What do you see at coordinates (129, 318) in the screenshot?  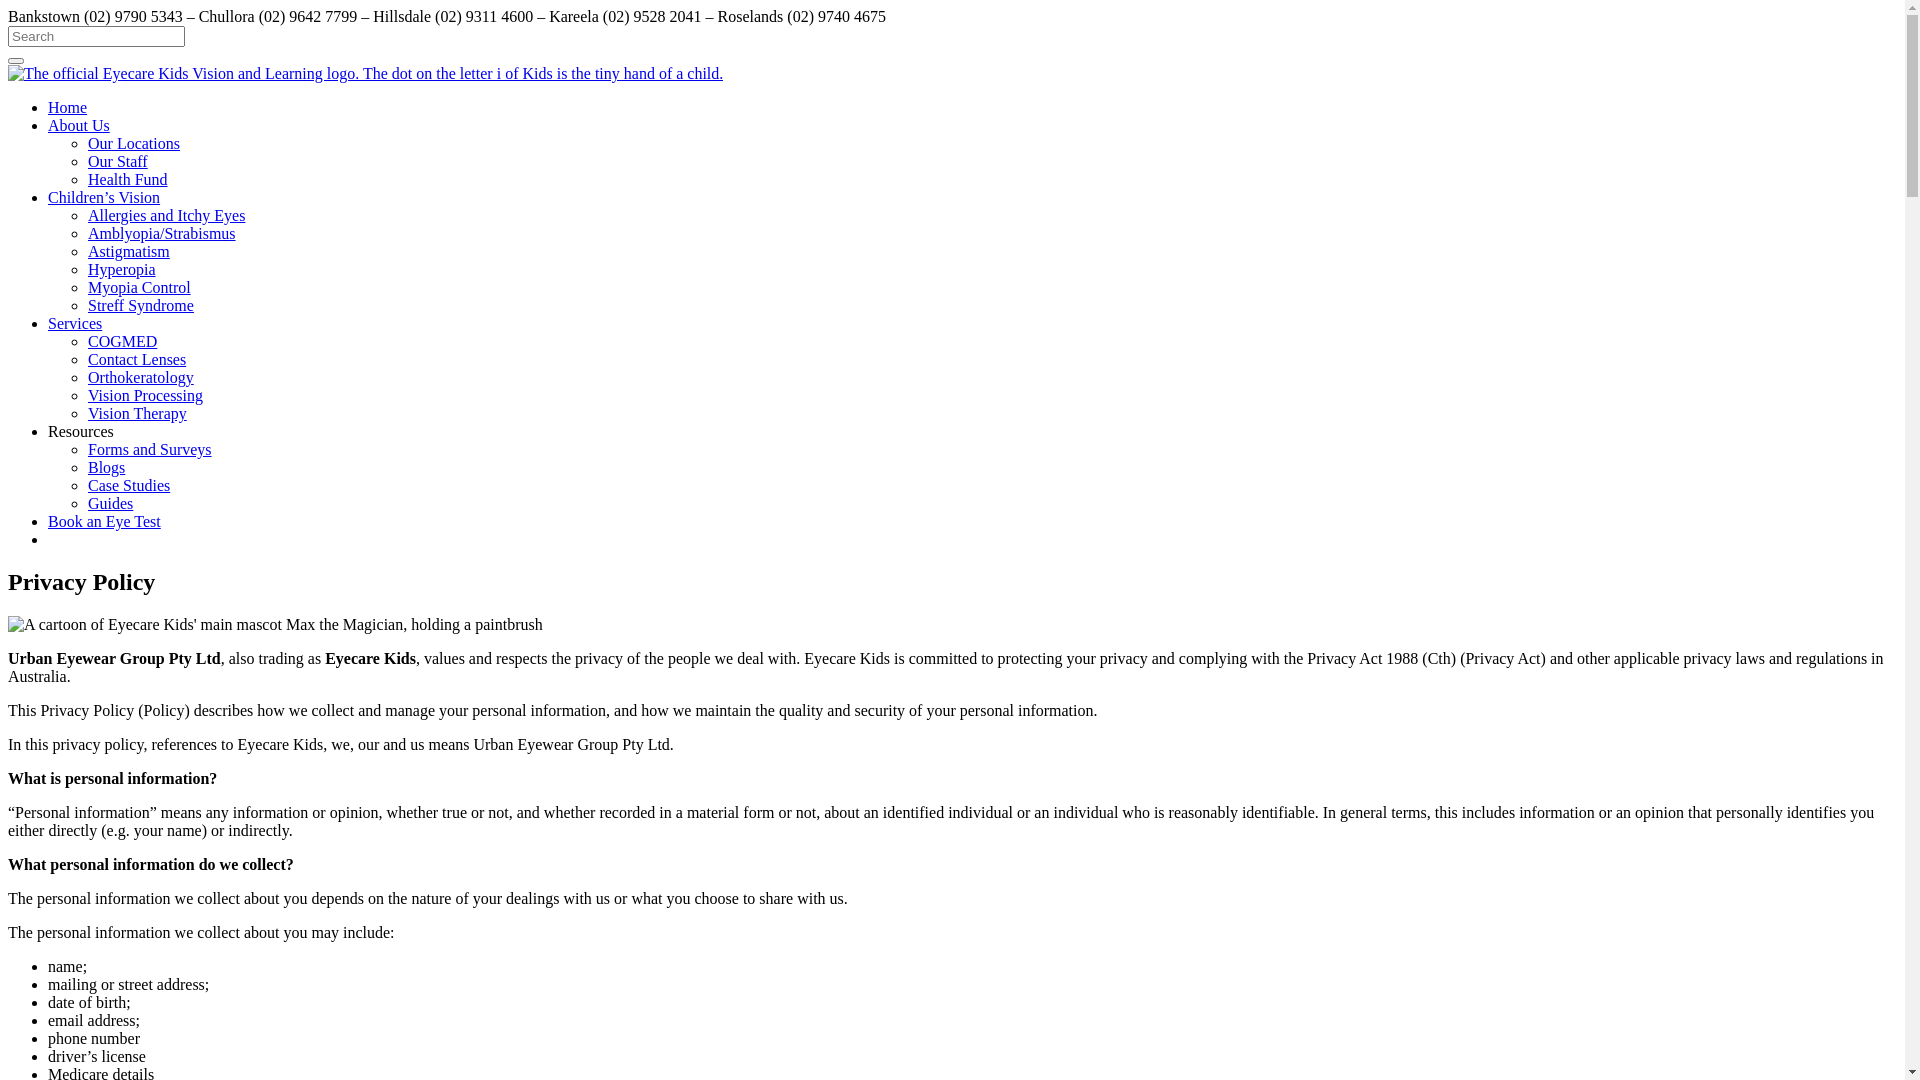 I see `Astigmatism` at bounding box center [129, 318].